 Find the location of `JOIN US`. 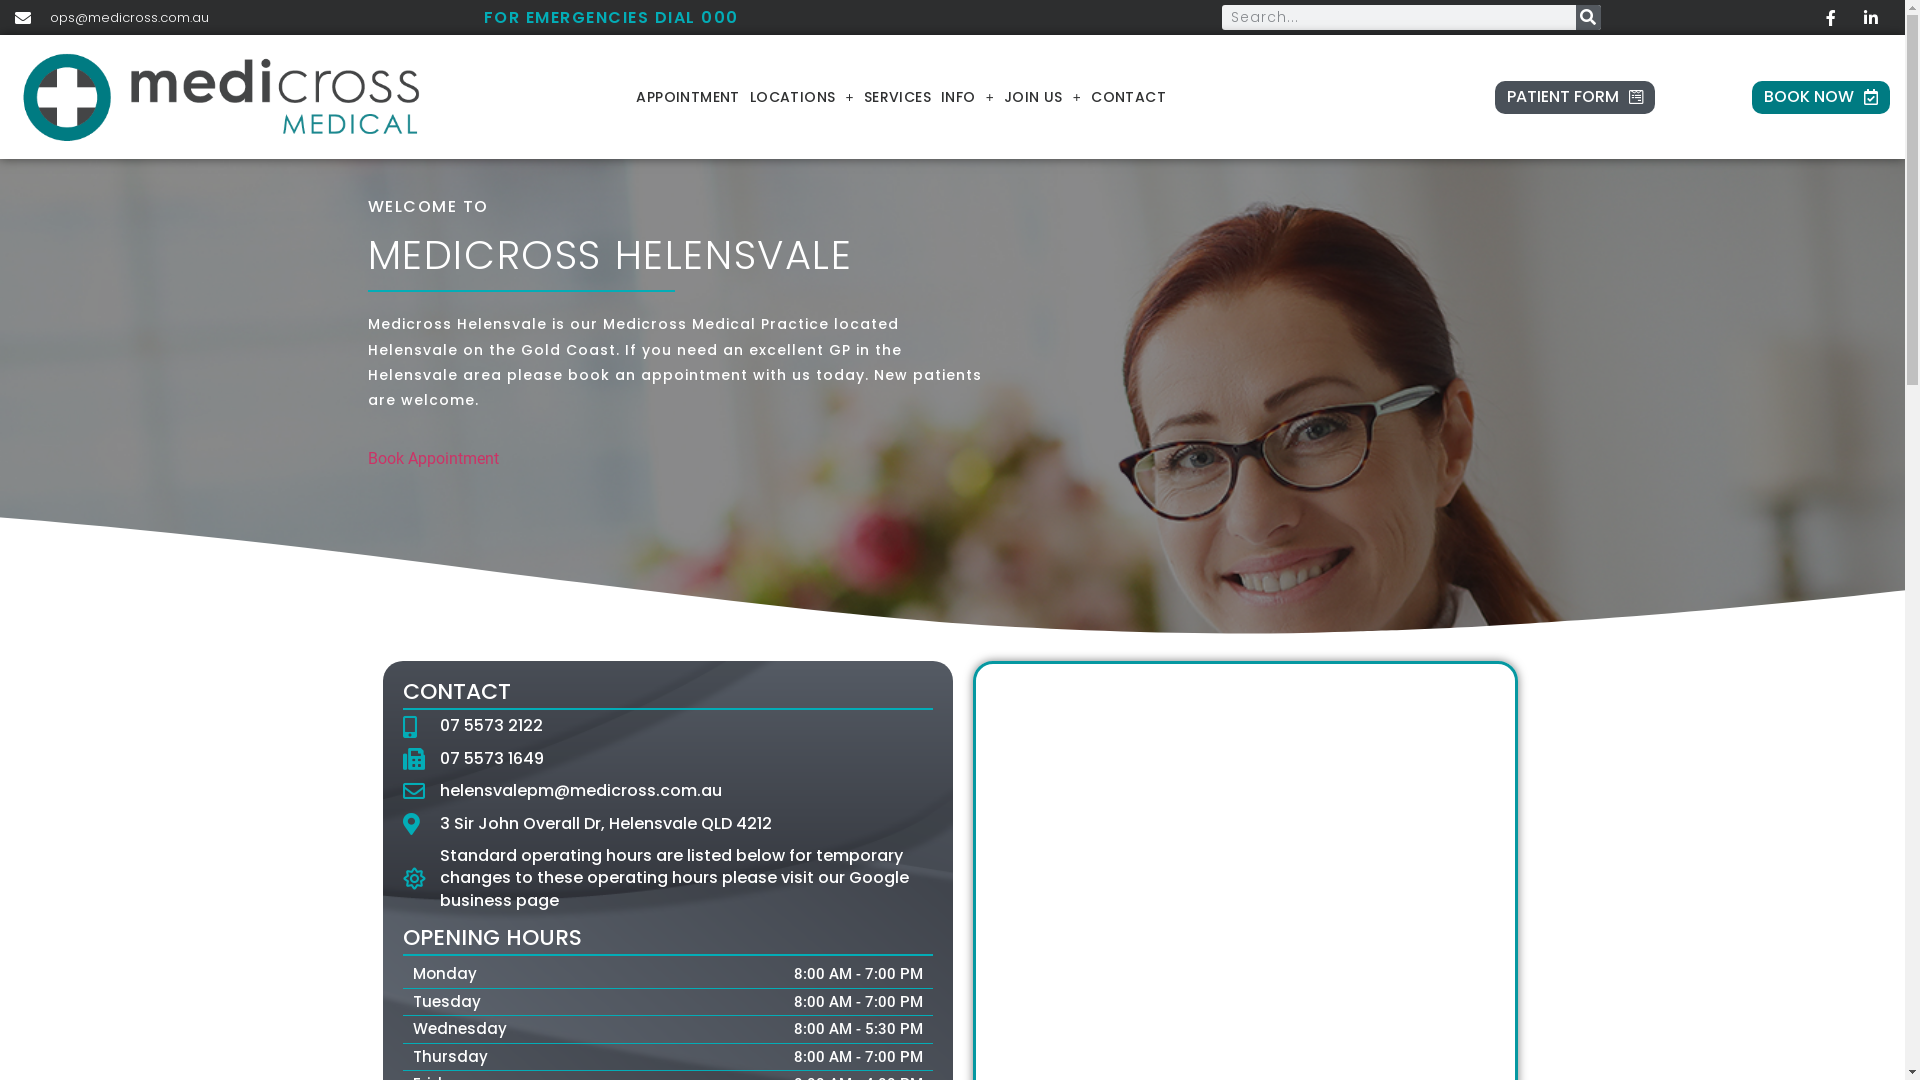

JOIN US is located at coordinates (1042, 97).